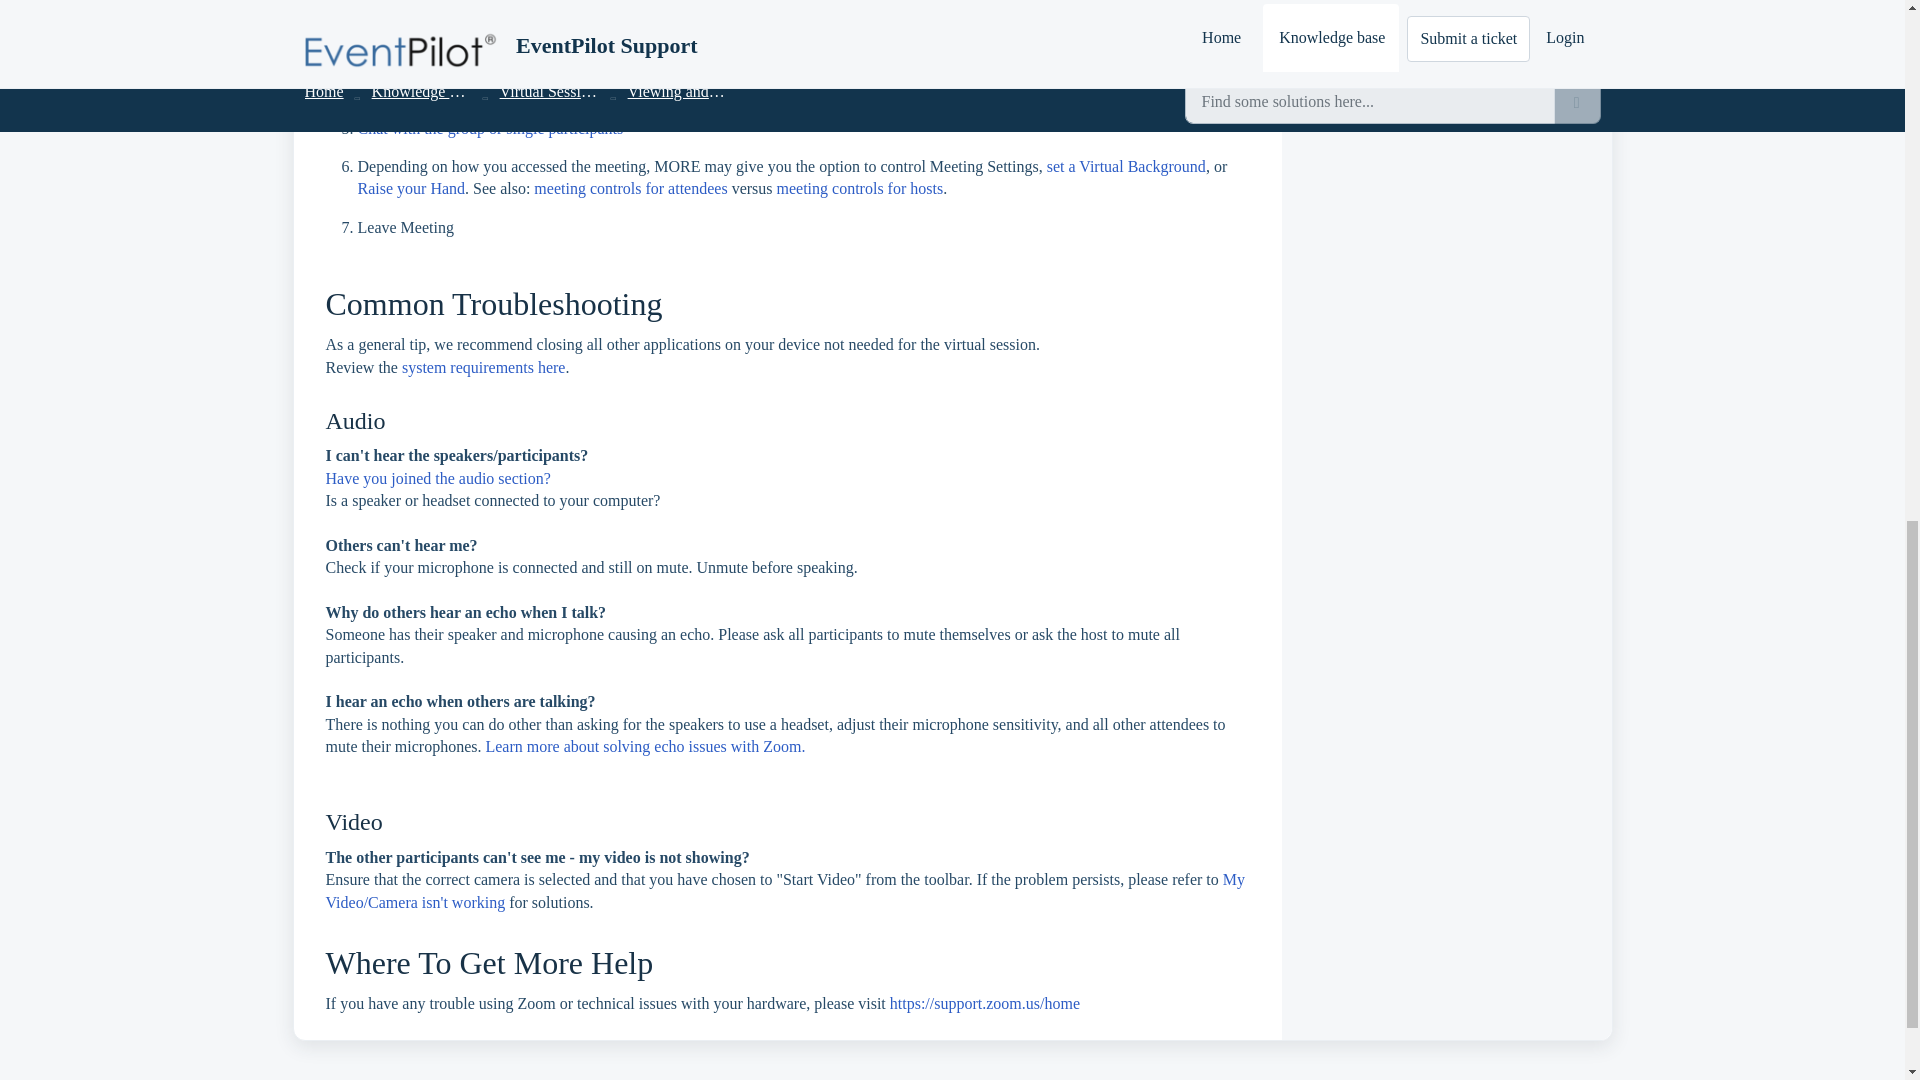 The height and width of the screenshot is (1080, 1920). What do you see at coordinates (630, 188) in the screenshot?
I see `meeting controls for attendees` at bounding box center [630, 188].